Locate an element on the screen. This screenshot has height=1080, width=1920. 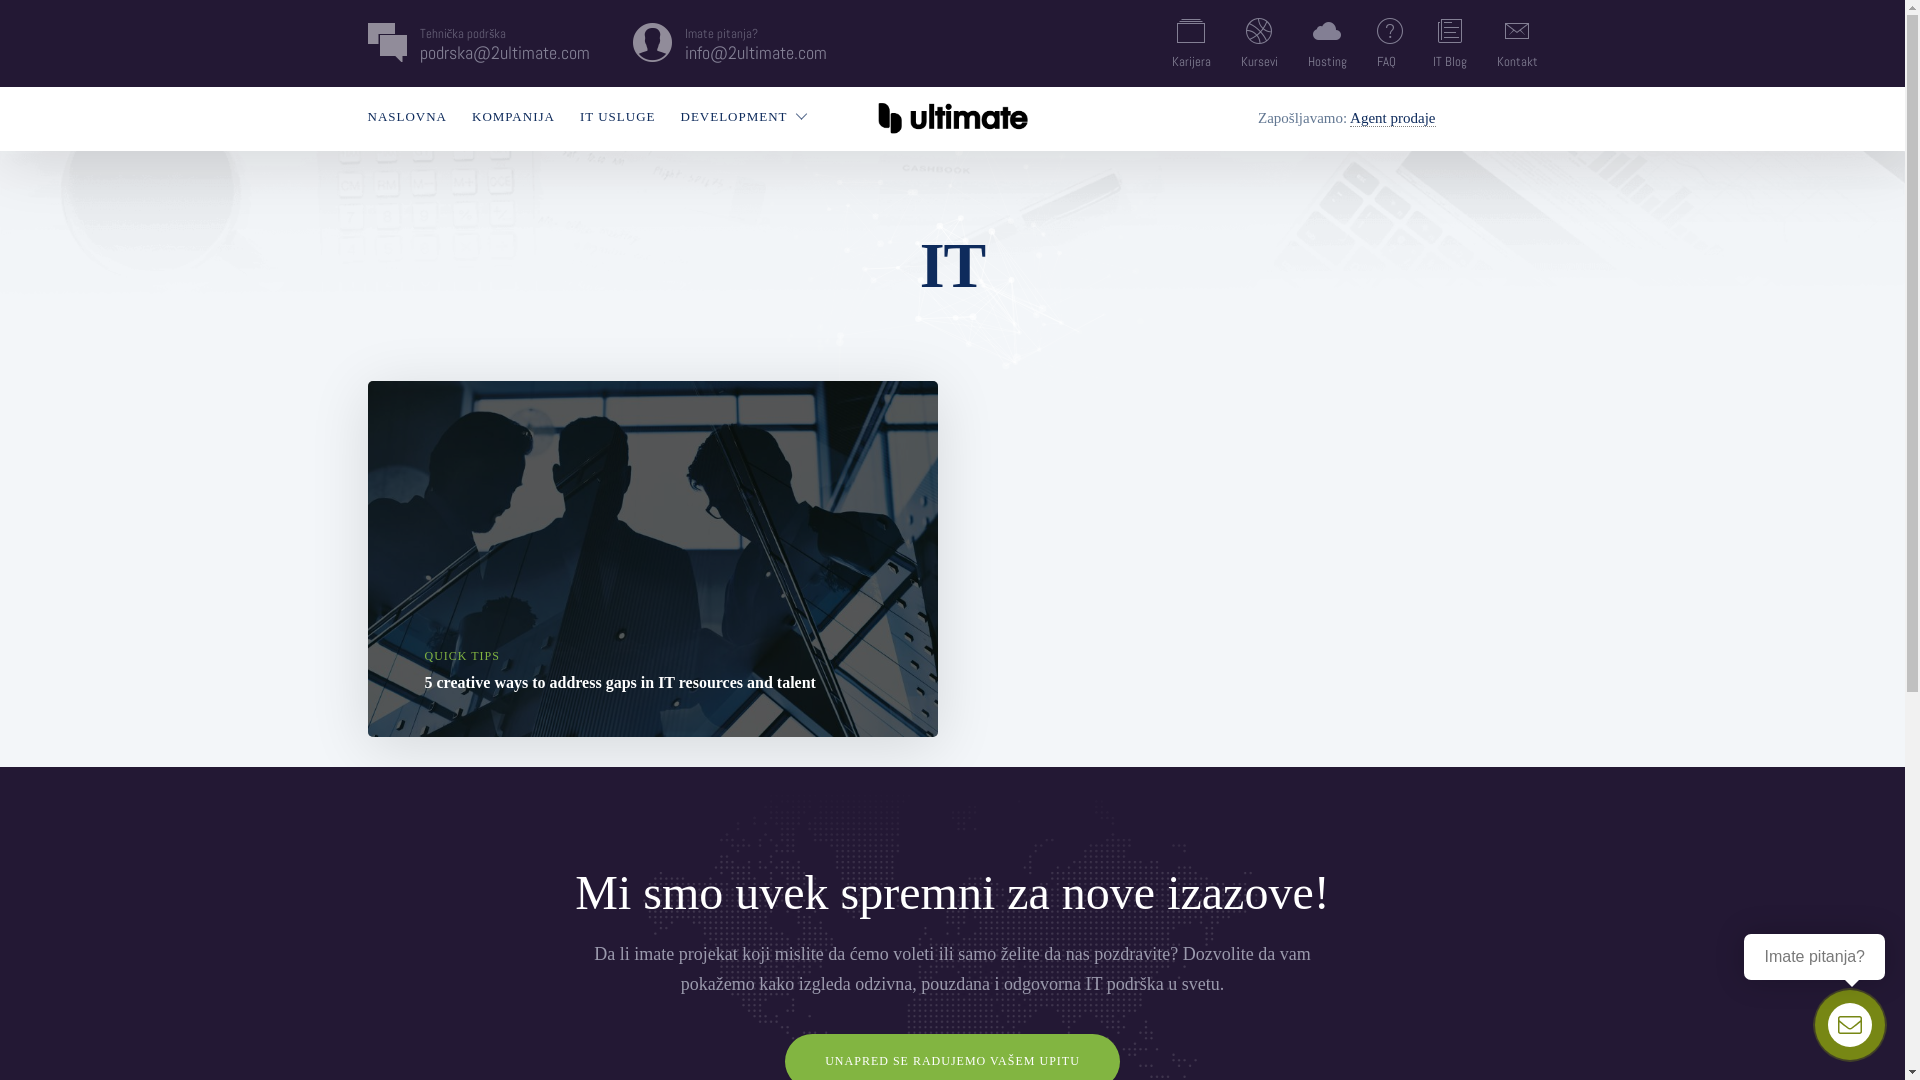
KOMPANIJA is located at coordinates (514, 116).